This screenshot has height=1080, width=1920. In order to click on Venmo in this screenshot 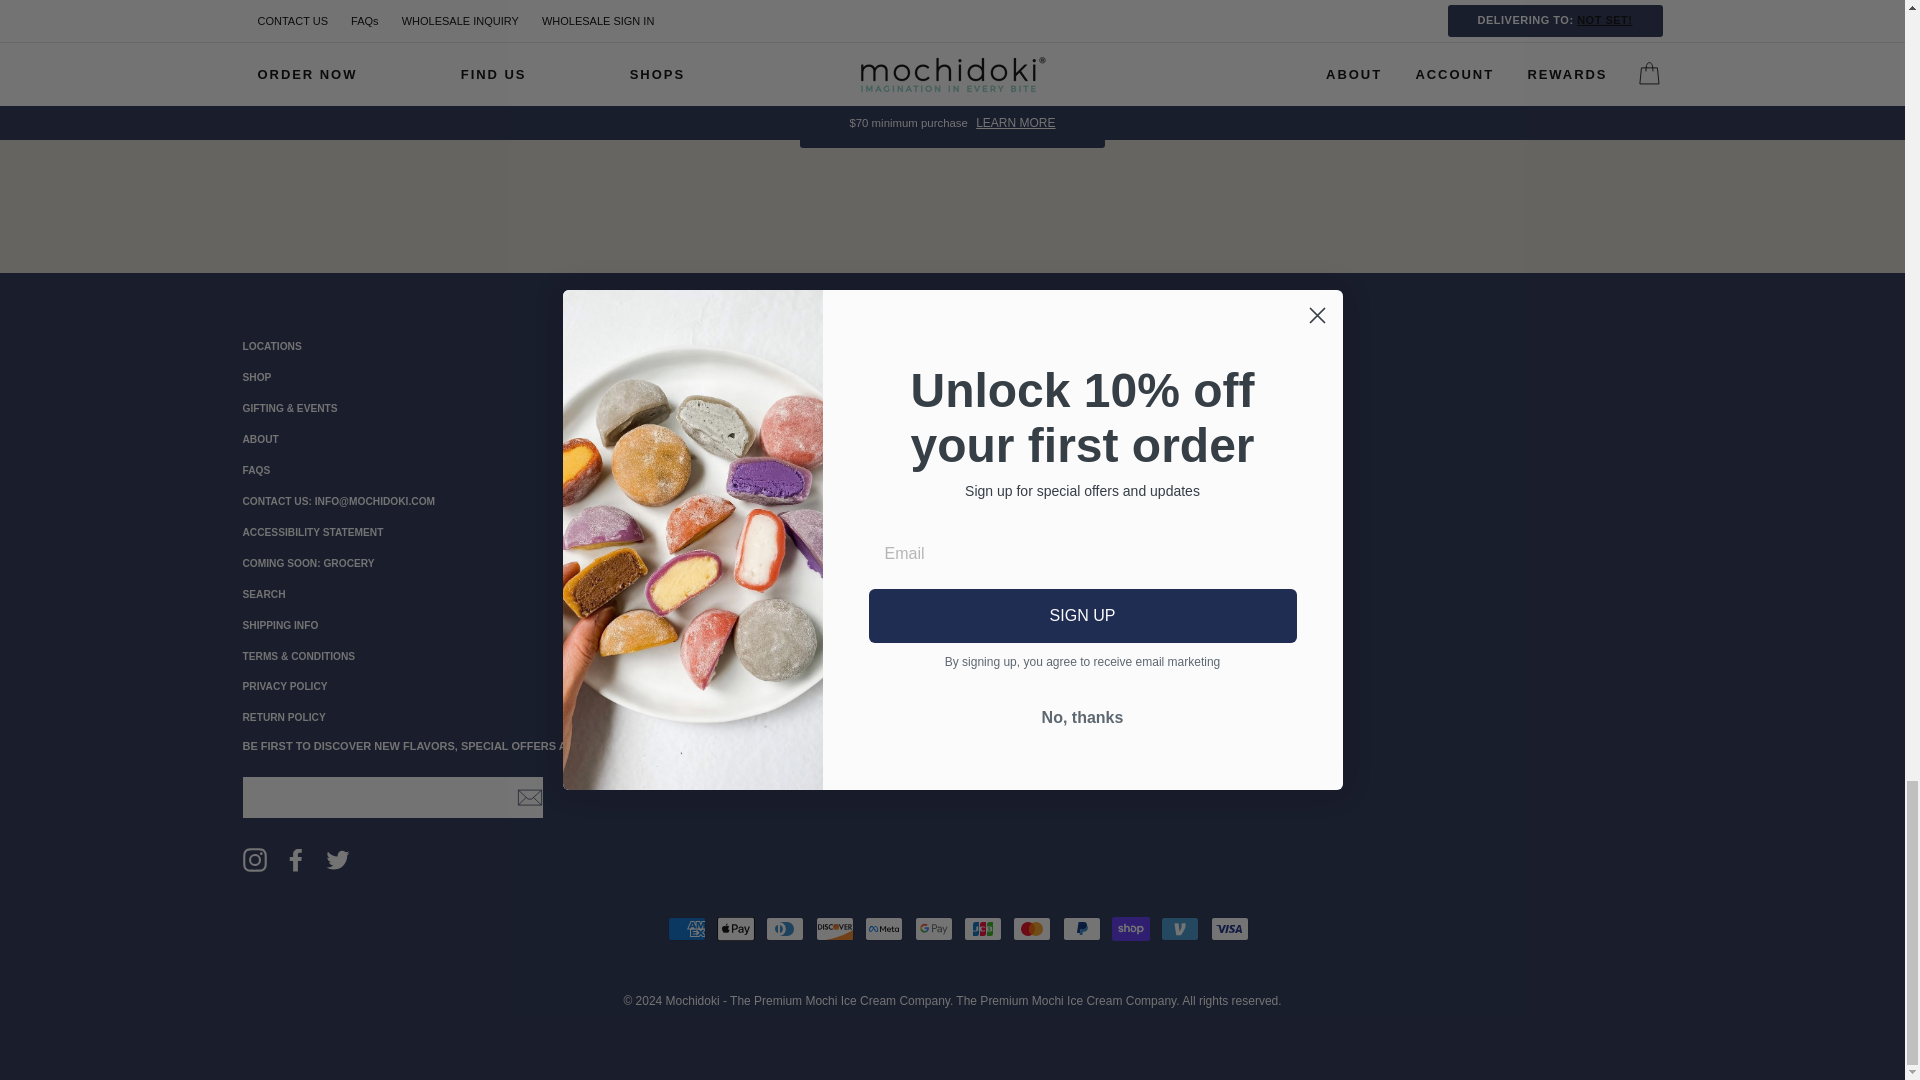, I will do `click(1180, 928)`.